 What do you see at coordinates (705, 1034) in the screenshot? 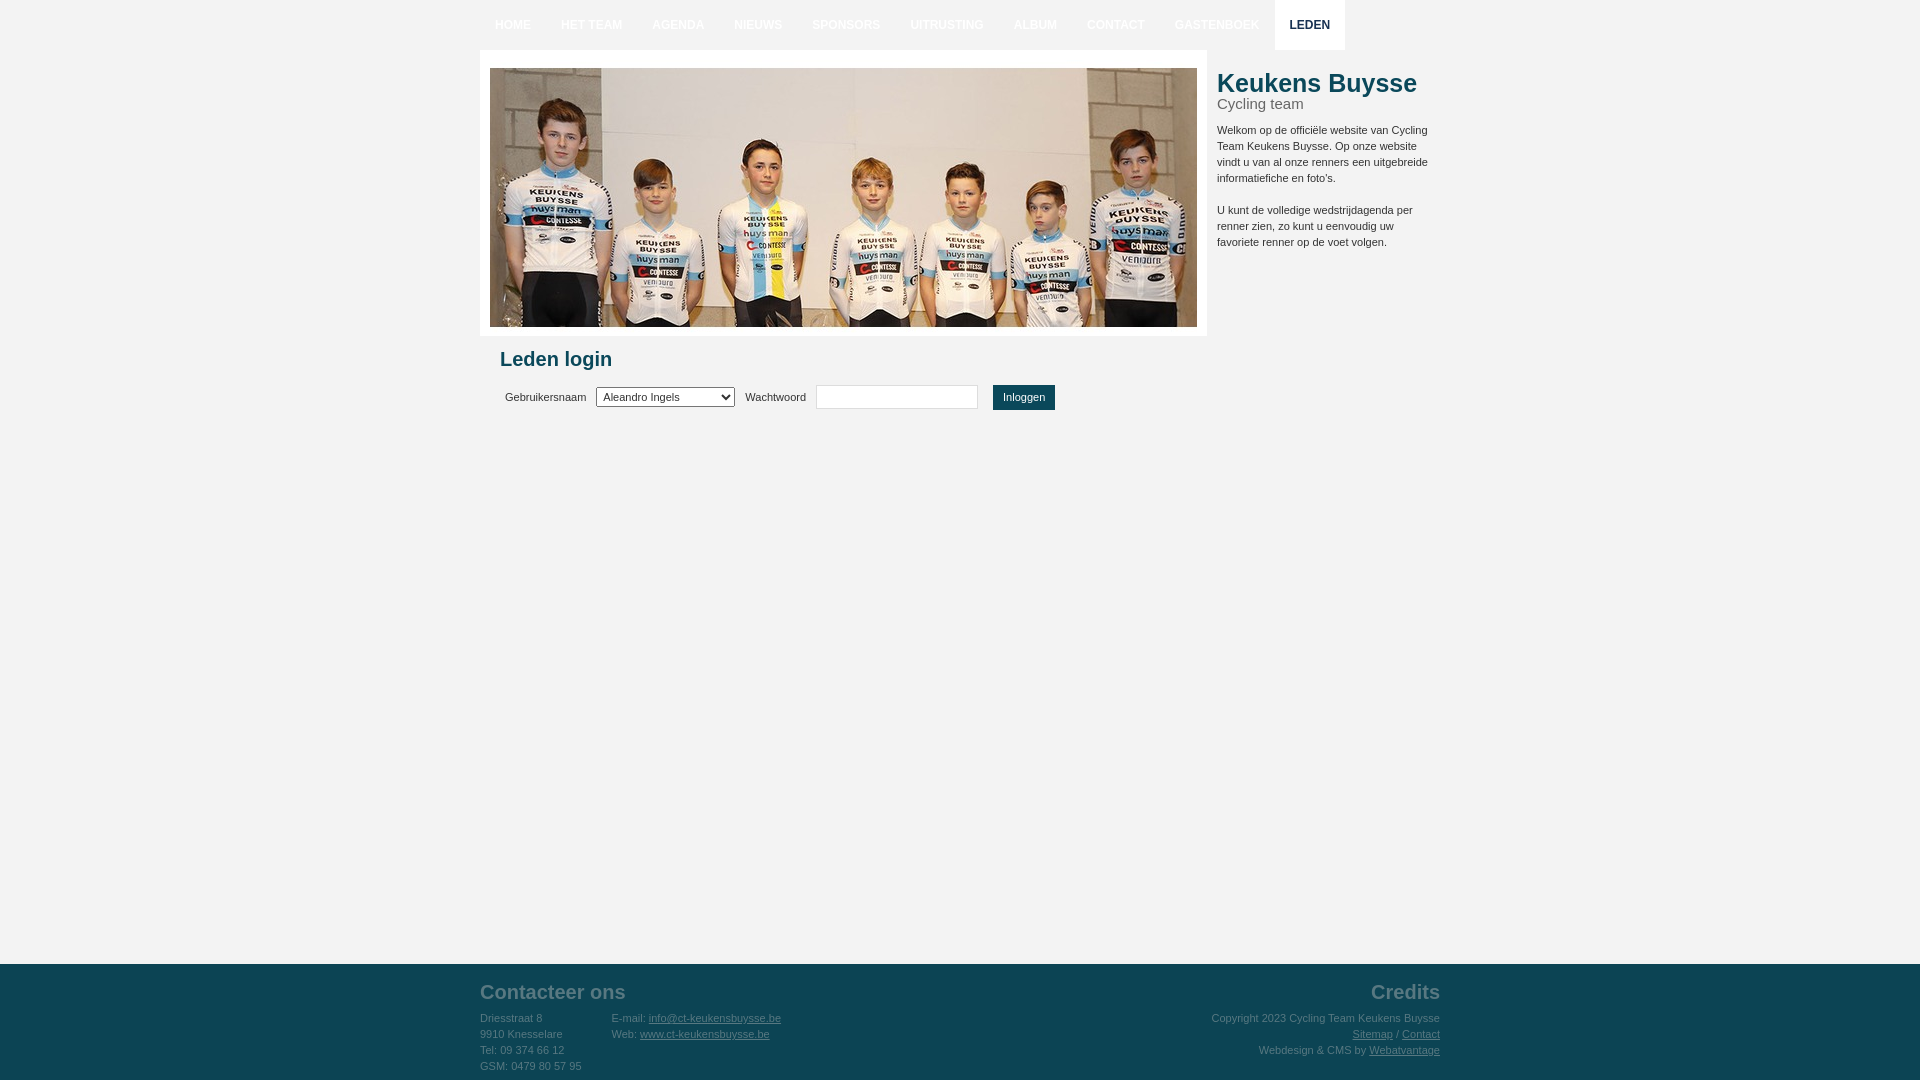
I see `www.ct-keukensbuysse.be` at bounding box center [705, 1034].